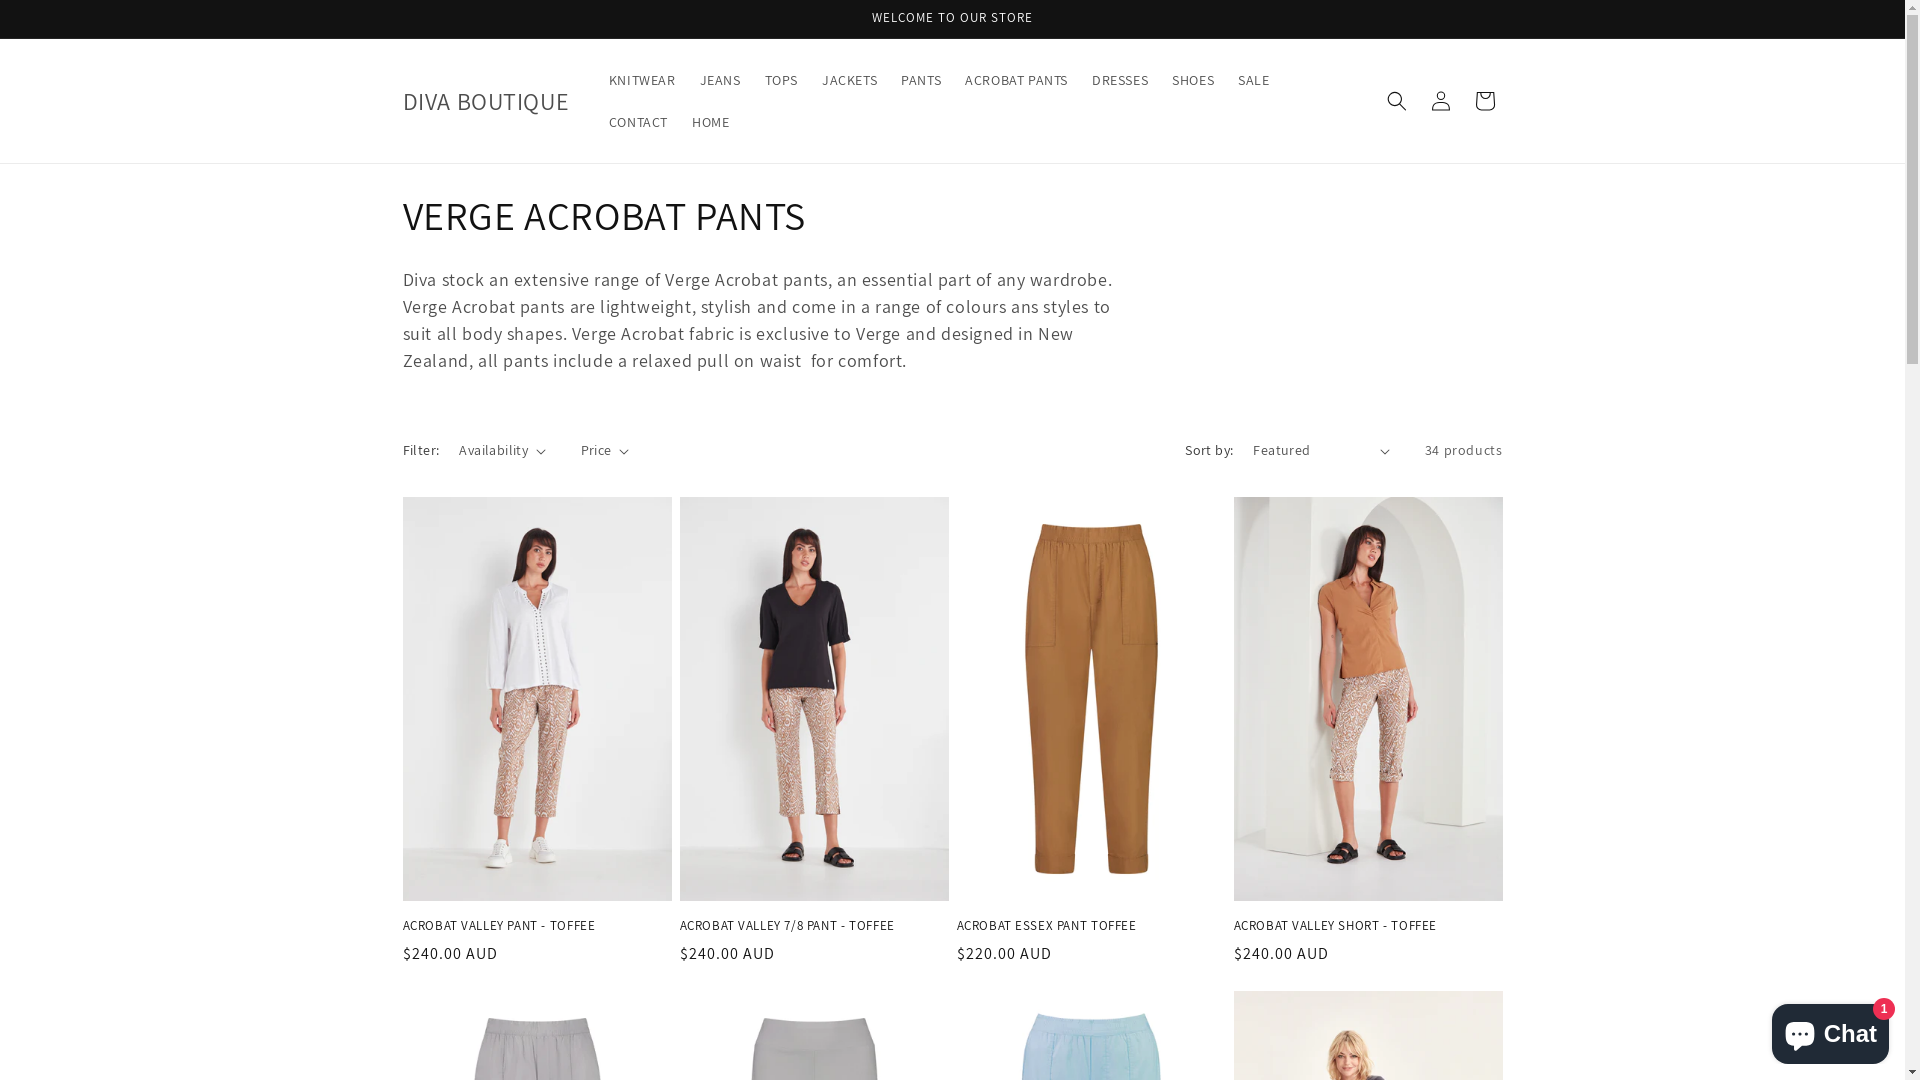 The height and width of the screenshot is (1080, 1920). What do you see at coordinates (486, 102) in the screenshot?
I see `DIVA BOUTIQUE` at bounding box center [486, 102].